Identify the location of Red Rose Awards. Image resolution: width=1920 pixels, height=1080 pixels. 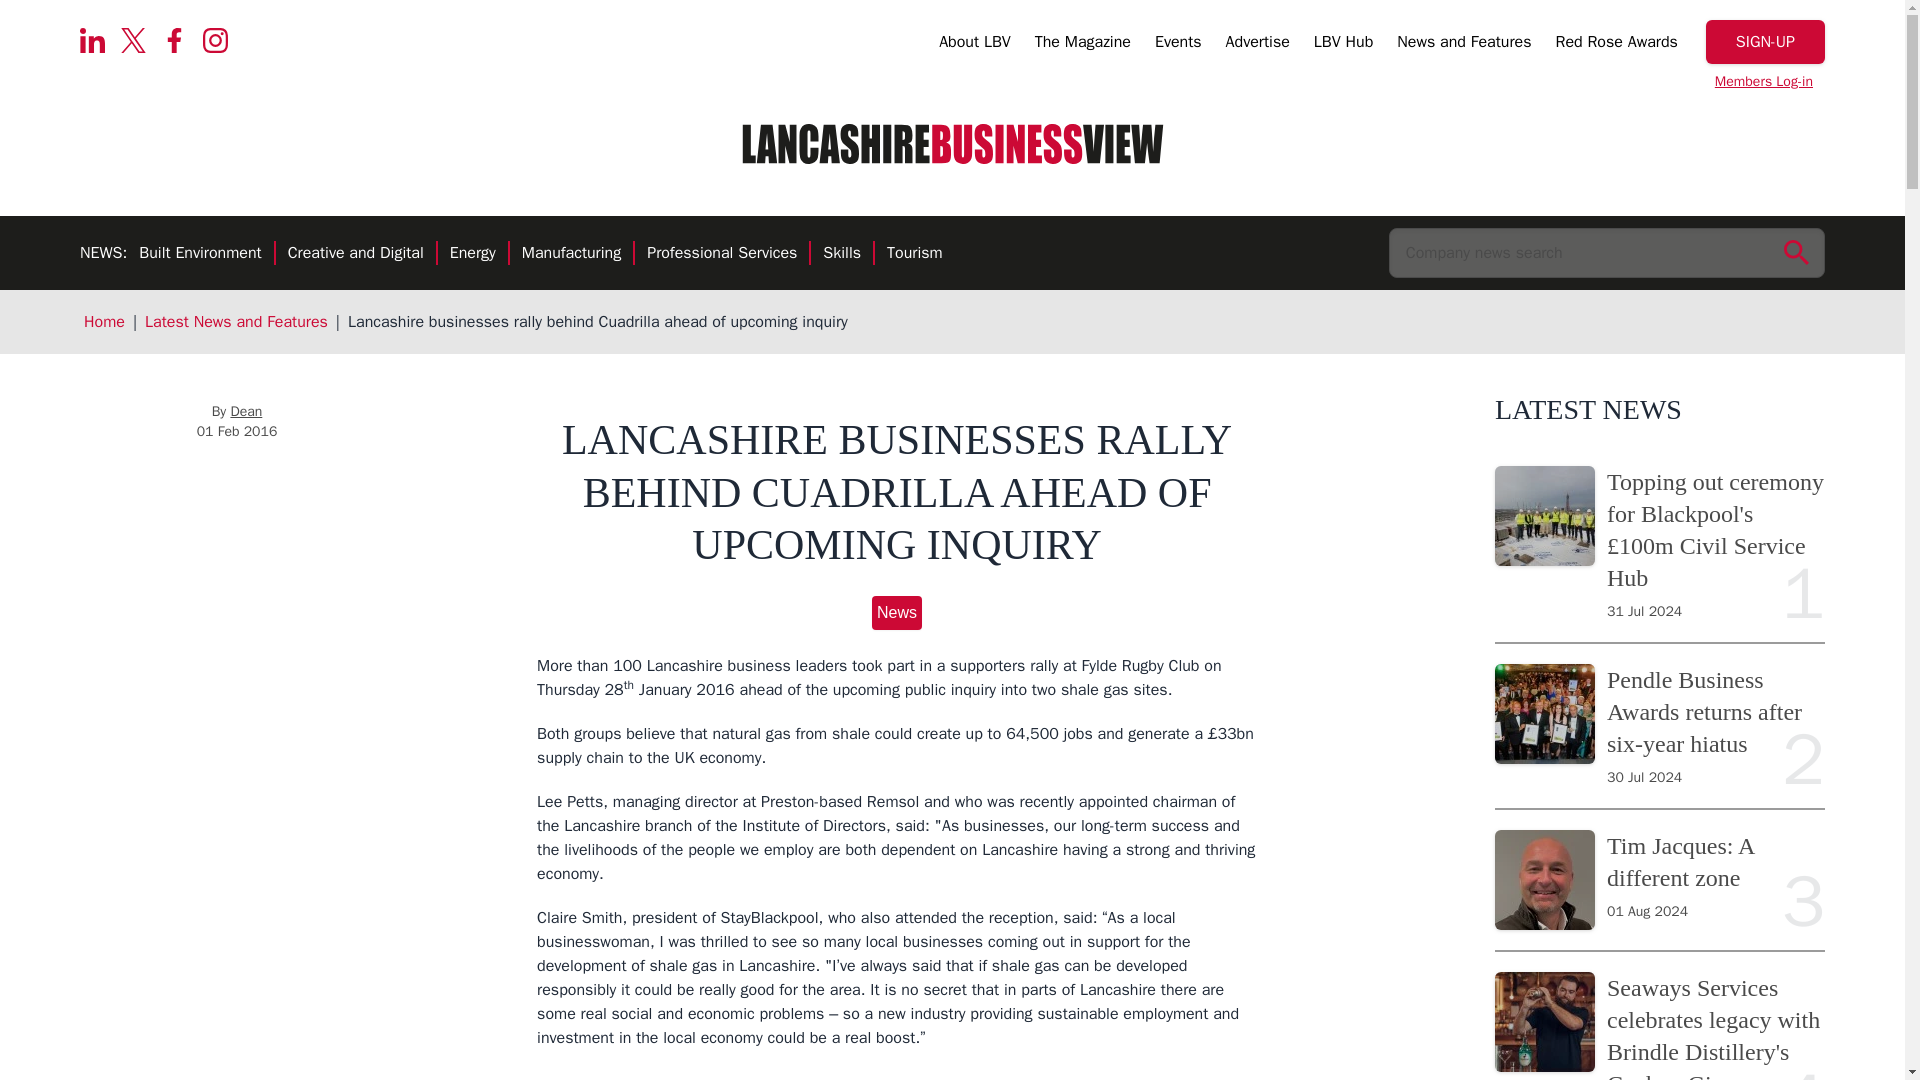
(1616, 45).